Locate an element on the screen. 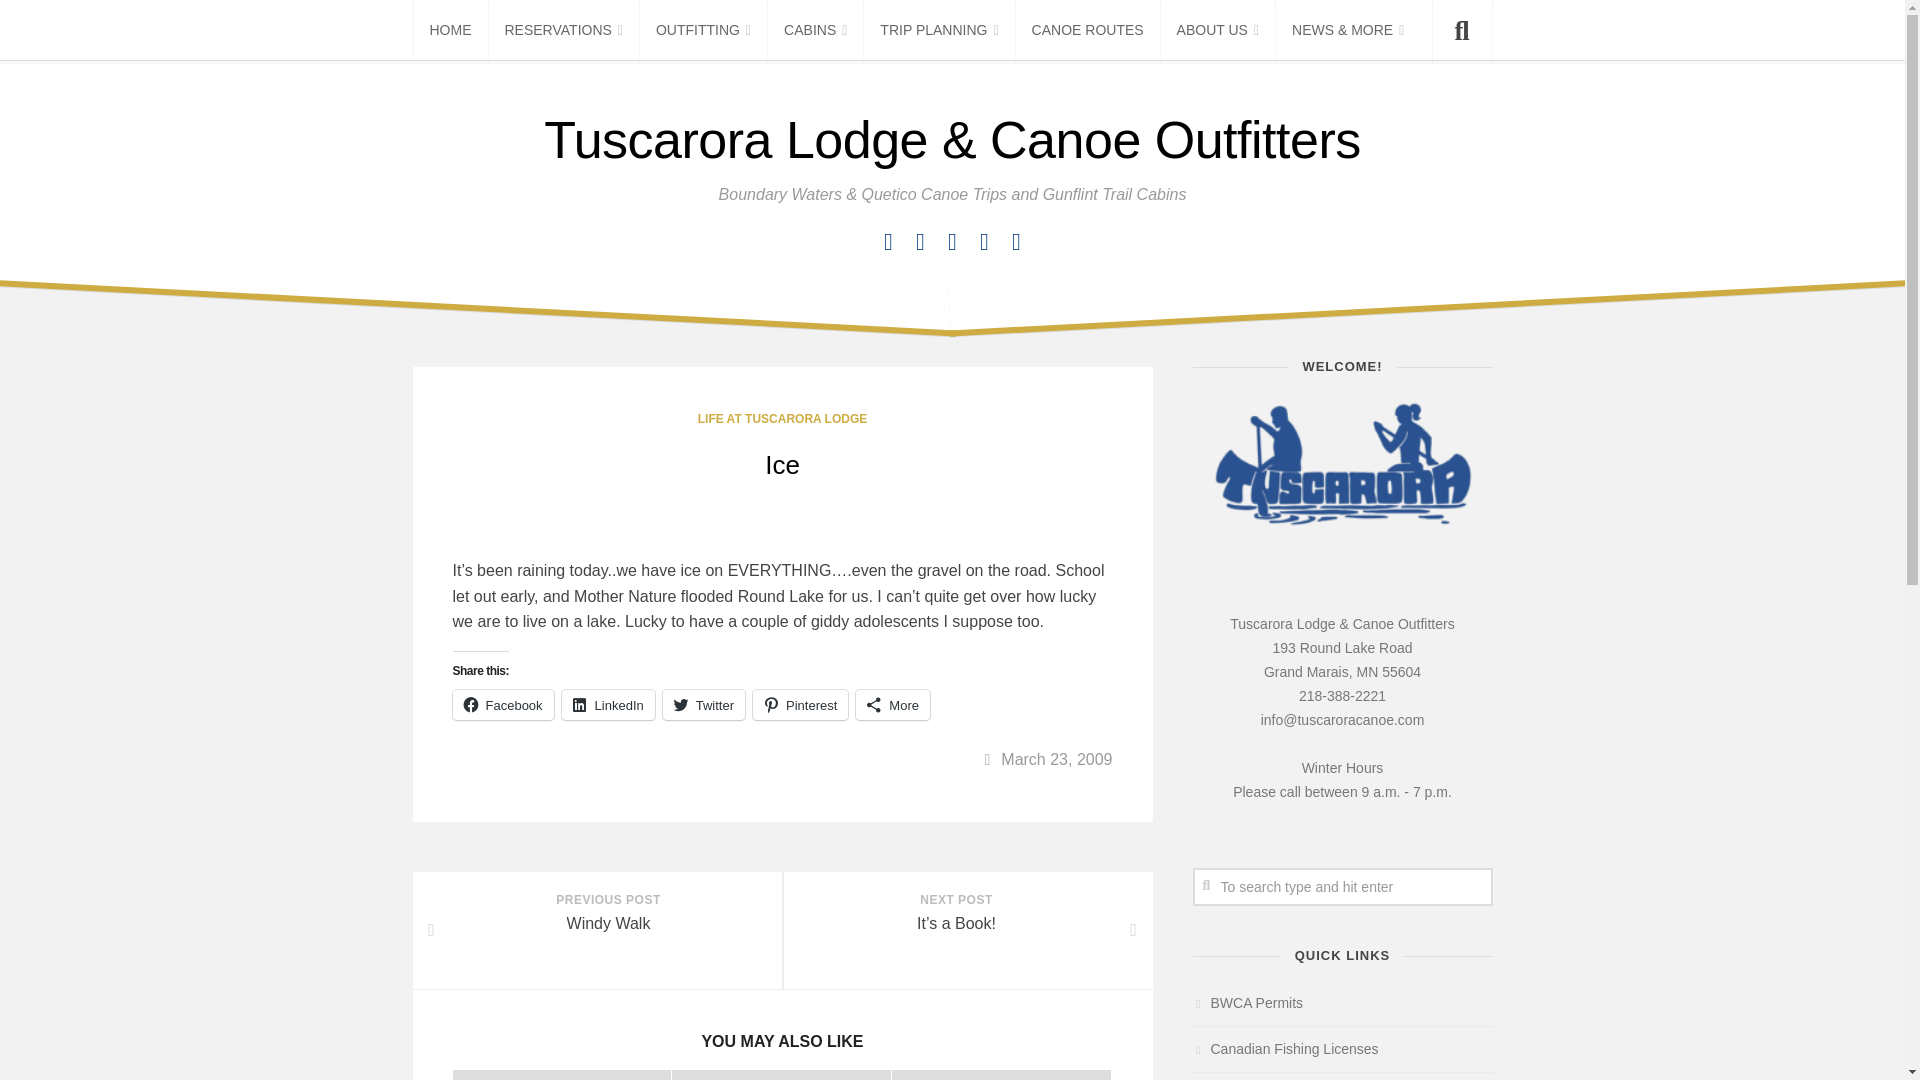 This screenshot has width=1920, height=1080. Instagram is located at coordinates (952, 242).